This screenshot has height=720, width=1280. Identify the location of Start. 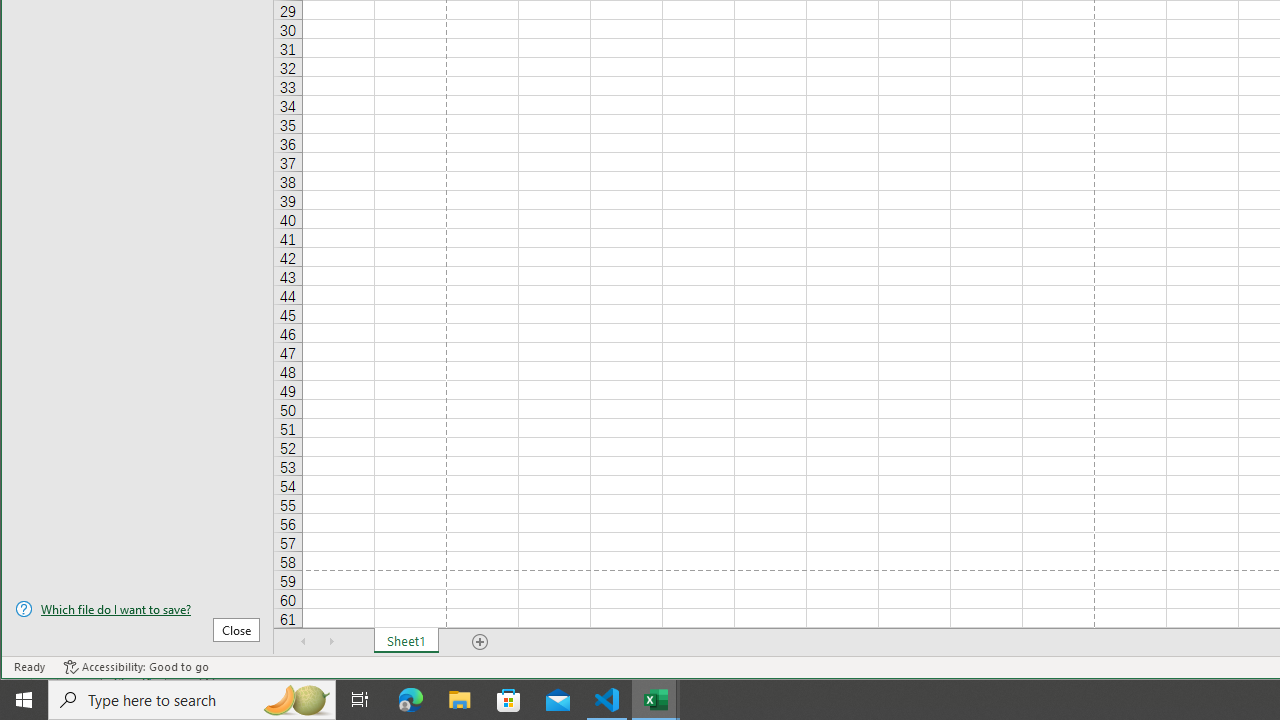
(24, 700).